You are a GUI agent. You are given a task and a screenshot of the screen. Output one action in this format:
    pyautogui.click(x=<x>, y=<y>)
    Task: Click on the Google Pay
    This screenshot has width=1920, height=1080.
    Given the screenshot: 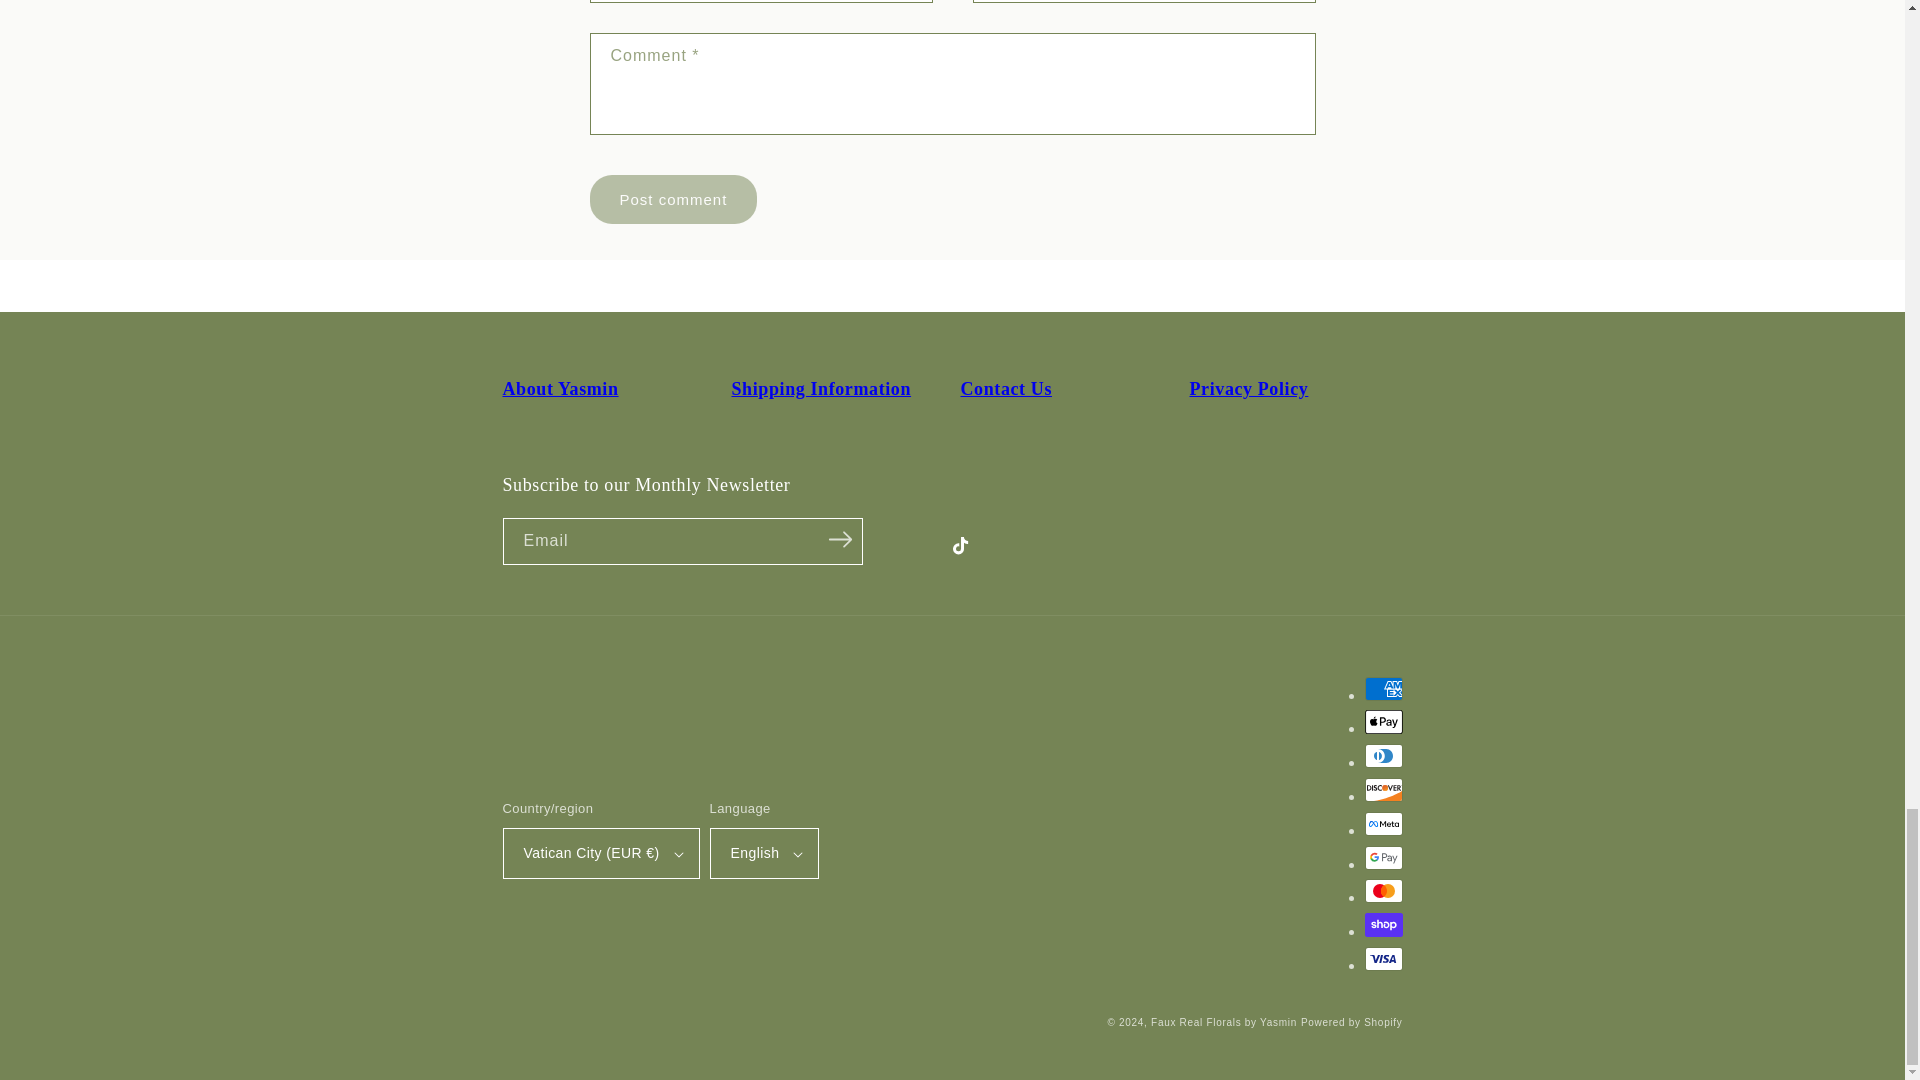 What is the action you would take?
    pyautogui.click(x=1382, y=858)
    